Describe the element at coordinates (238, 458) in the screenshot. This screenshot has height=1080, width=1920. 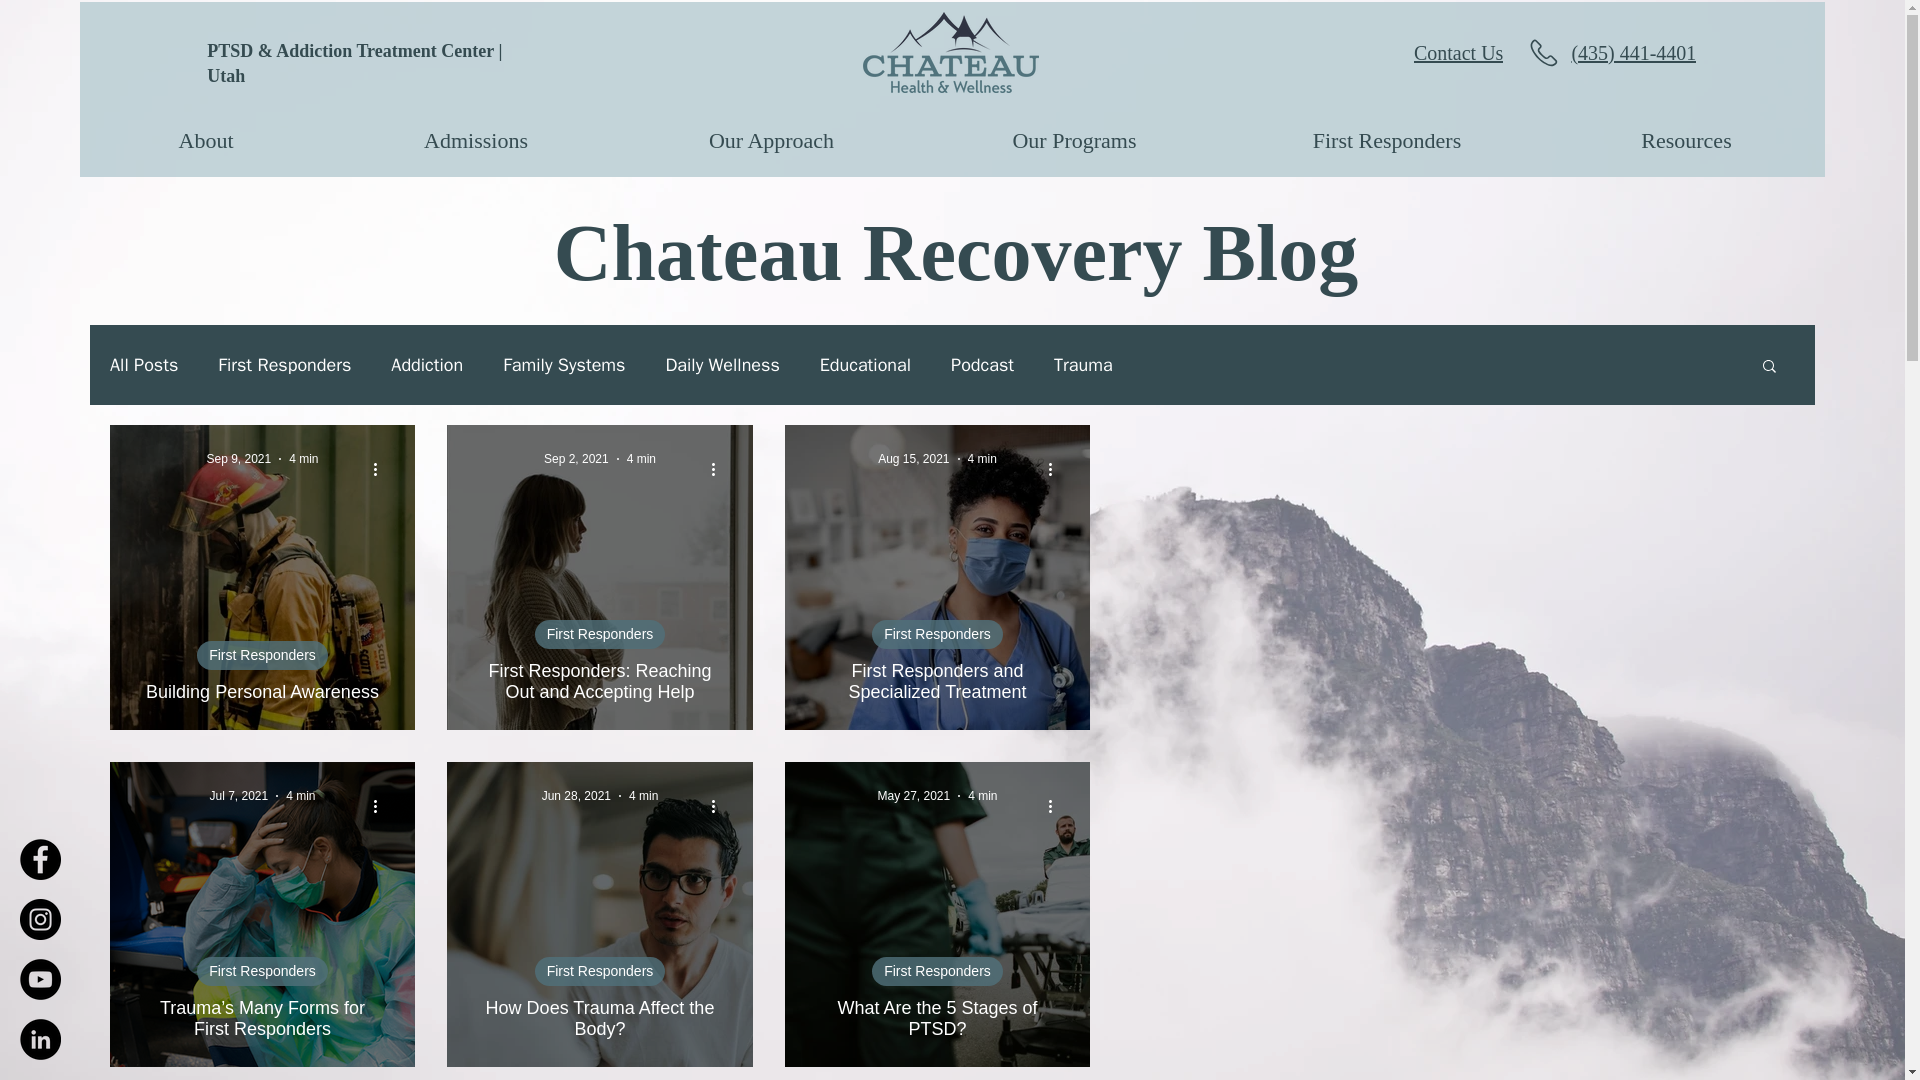
I see `Sep 9, 2021` at that location.